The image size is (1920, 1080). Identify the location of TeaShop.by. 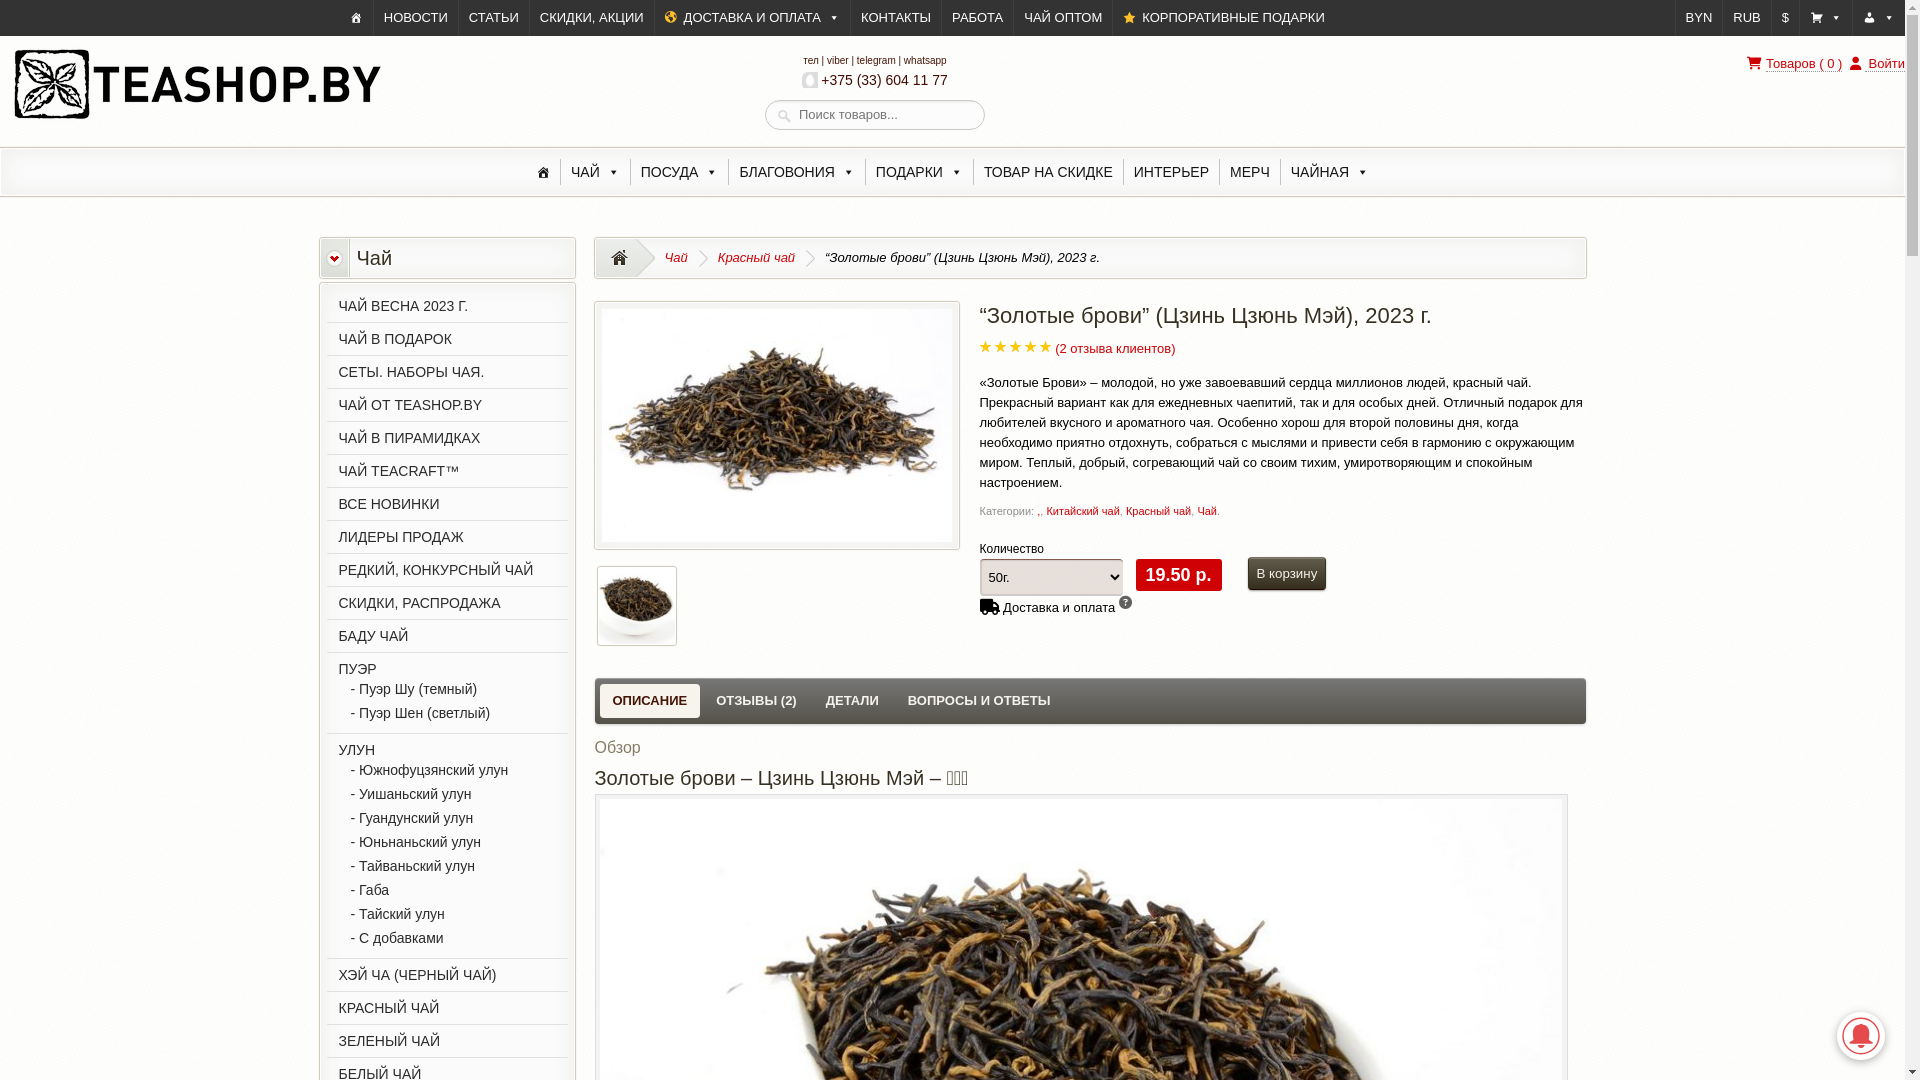
(197, 118).